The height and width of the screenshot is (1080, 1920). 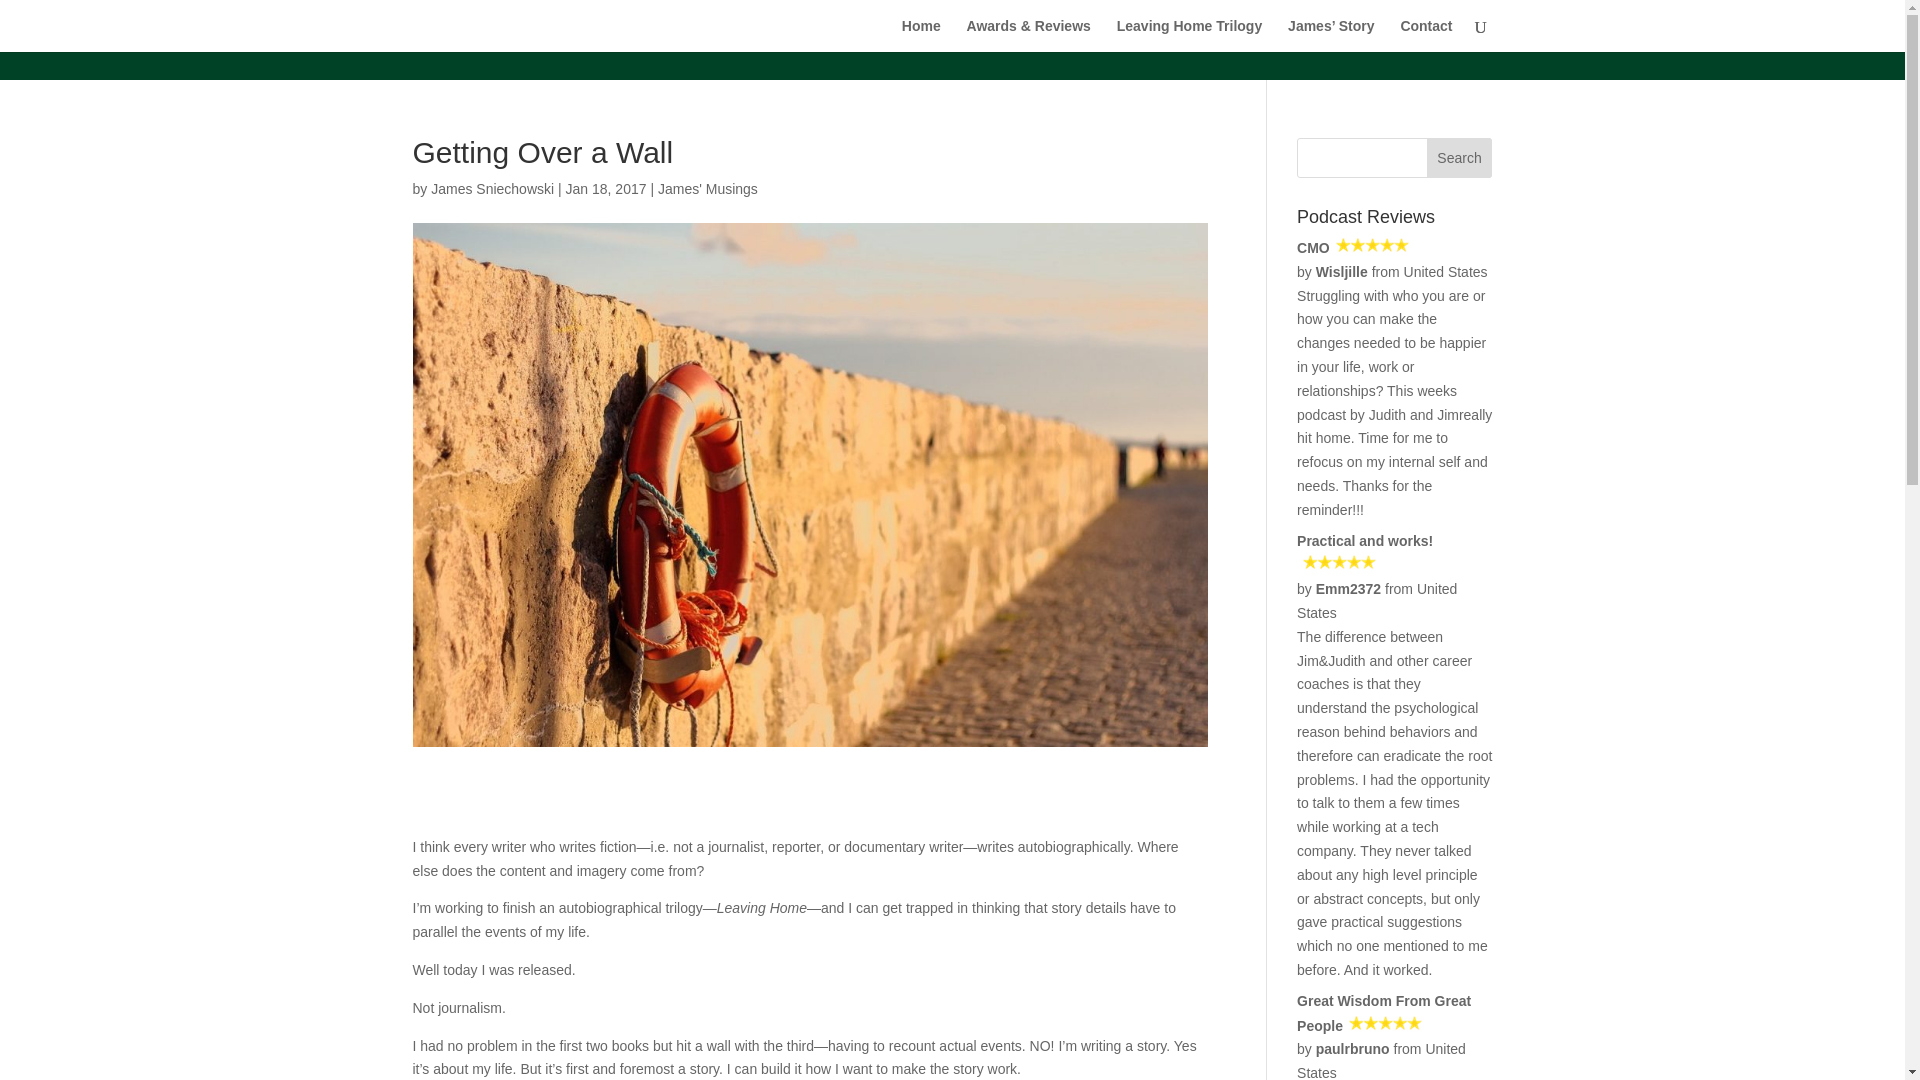 I want to click on Posts by James Sniechowski, so click(x=492, y=188).